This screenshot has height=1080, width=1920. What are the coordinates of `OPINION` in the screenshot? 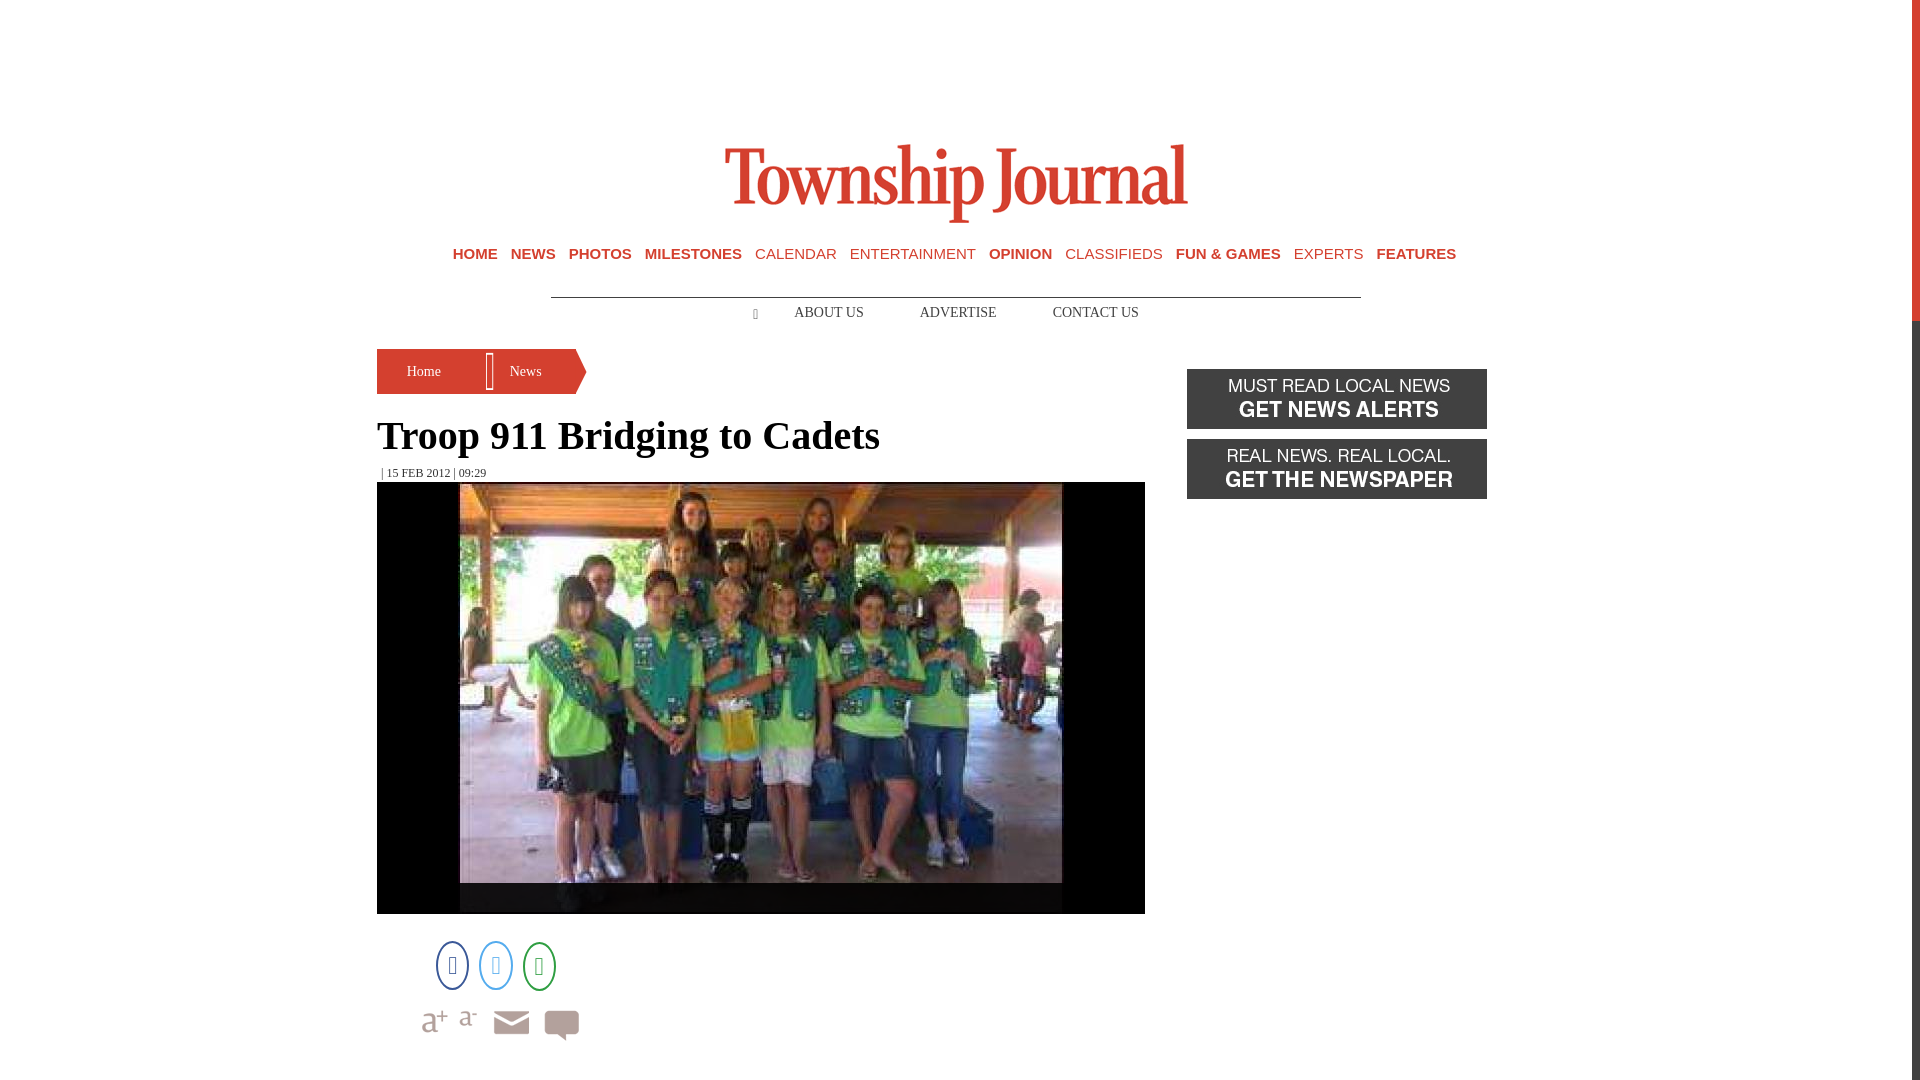 It's located at (1020, 254).